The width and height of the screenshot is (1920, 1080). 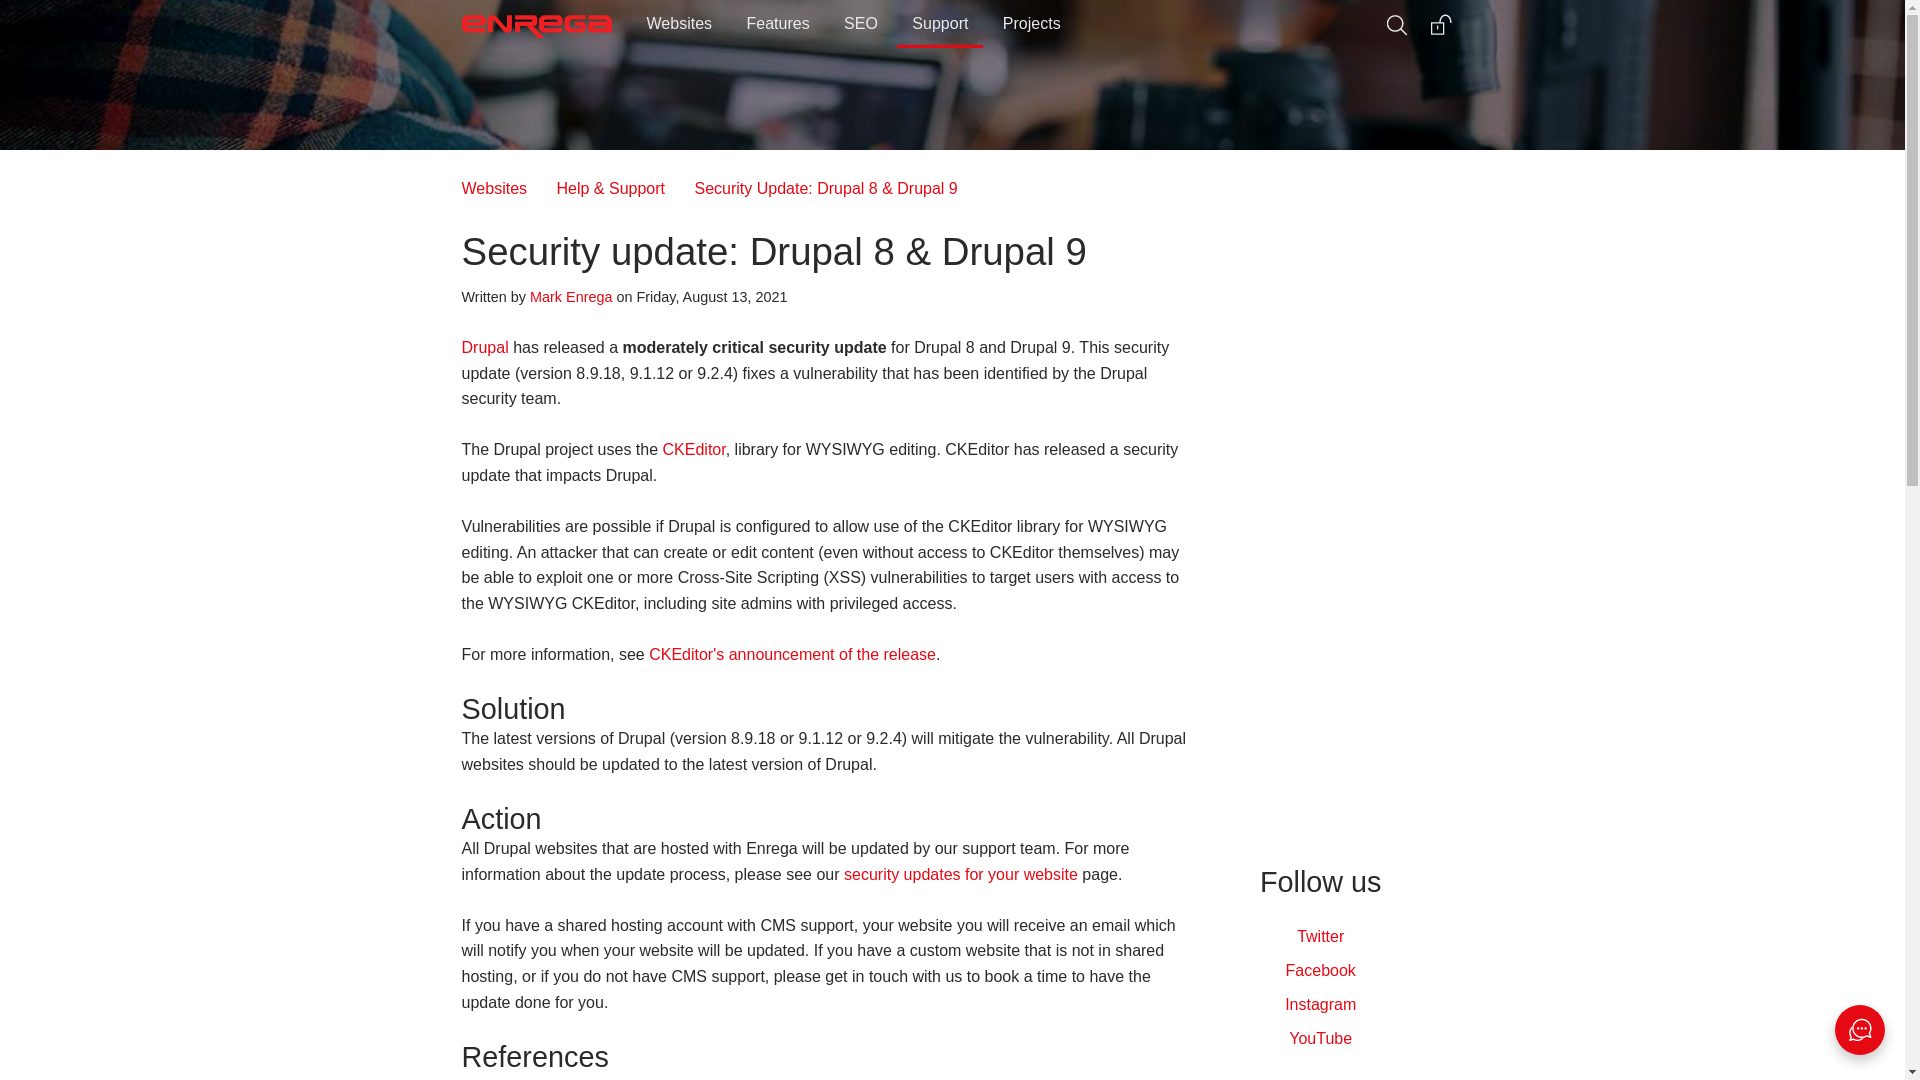 What do you see at coordinates (1320, 936) in the screenshot?
I see `Follow us on Twitter` at bounding box center [1320, 936].